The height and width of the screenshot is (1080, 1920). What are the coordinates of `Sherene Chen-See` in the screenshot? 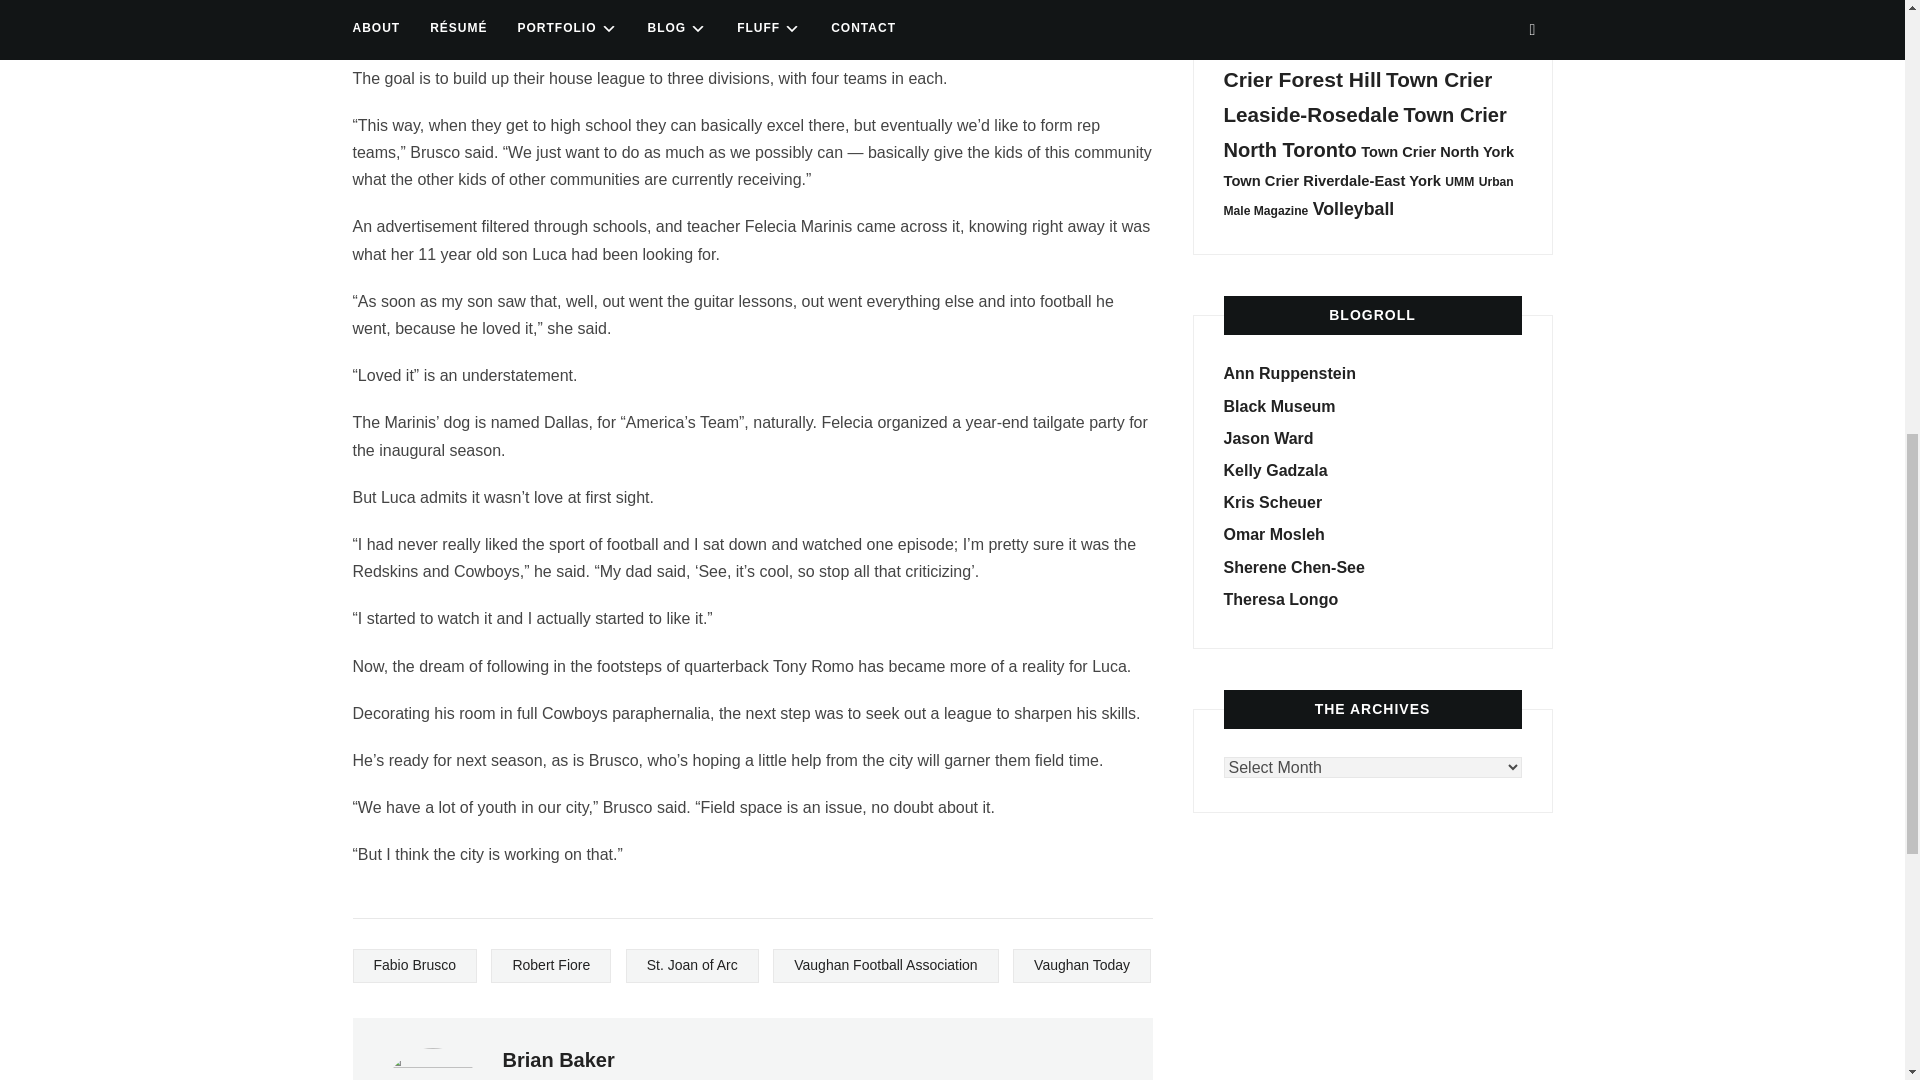 It's located at (1294, 567).